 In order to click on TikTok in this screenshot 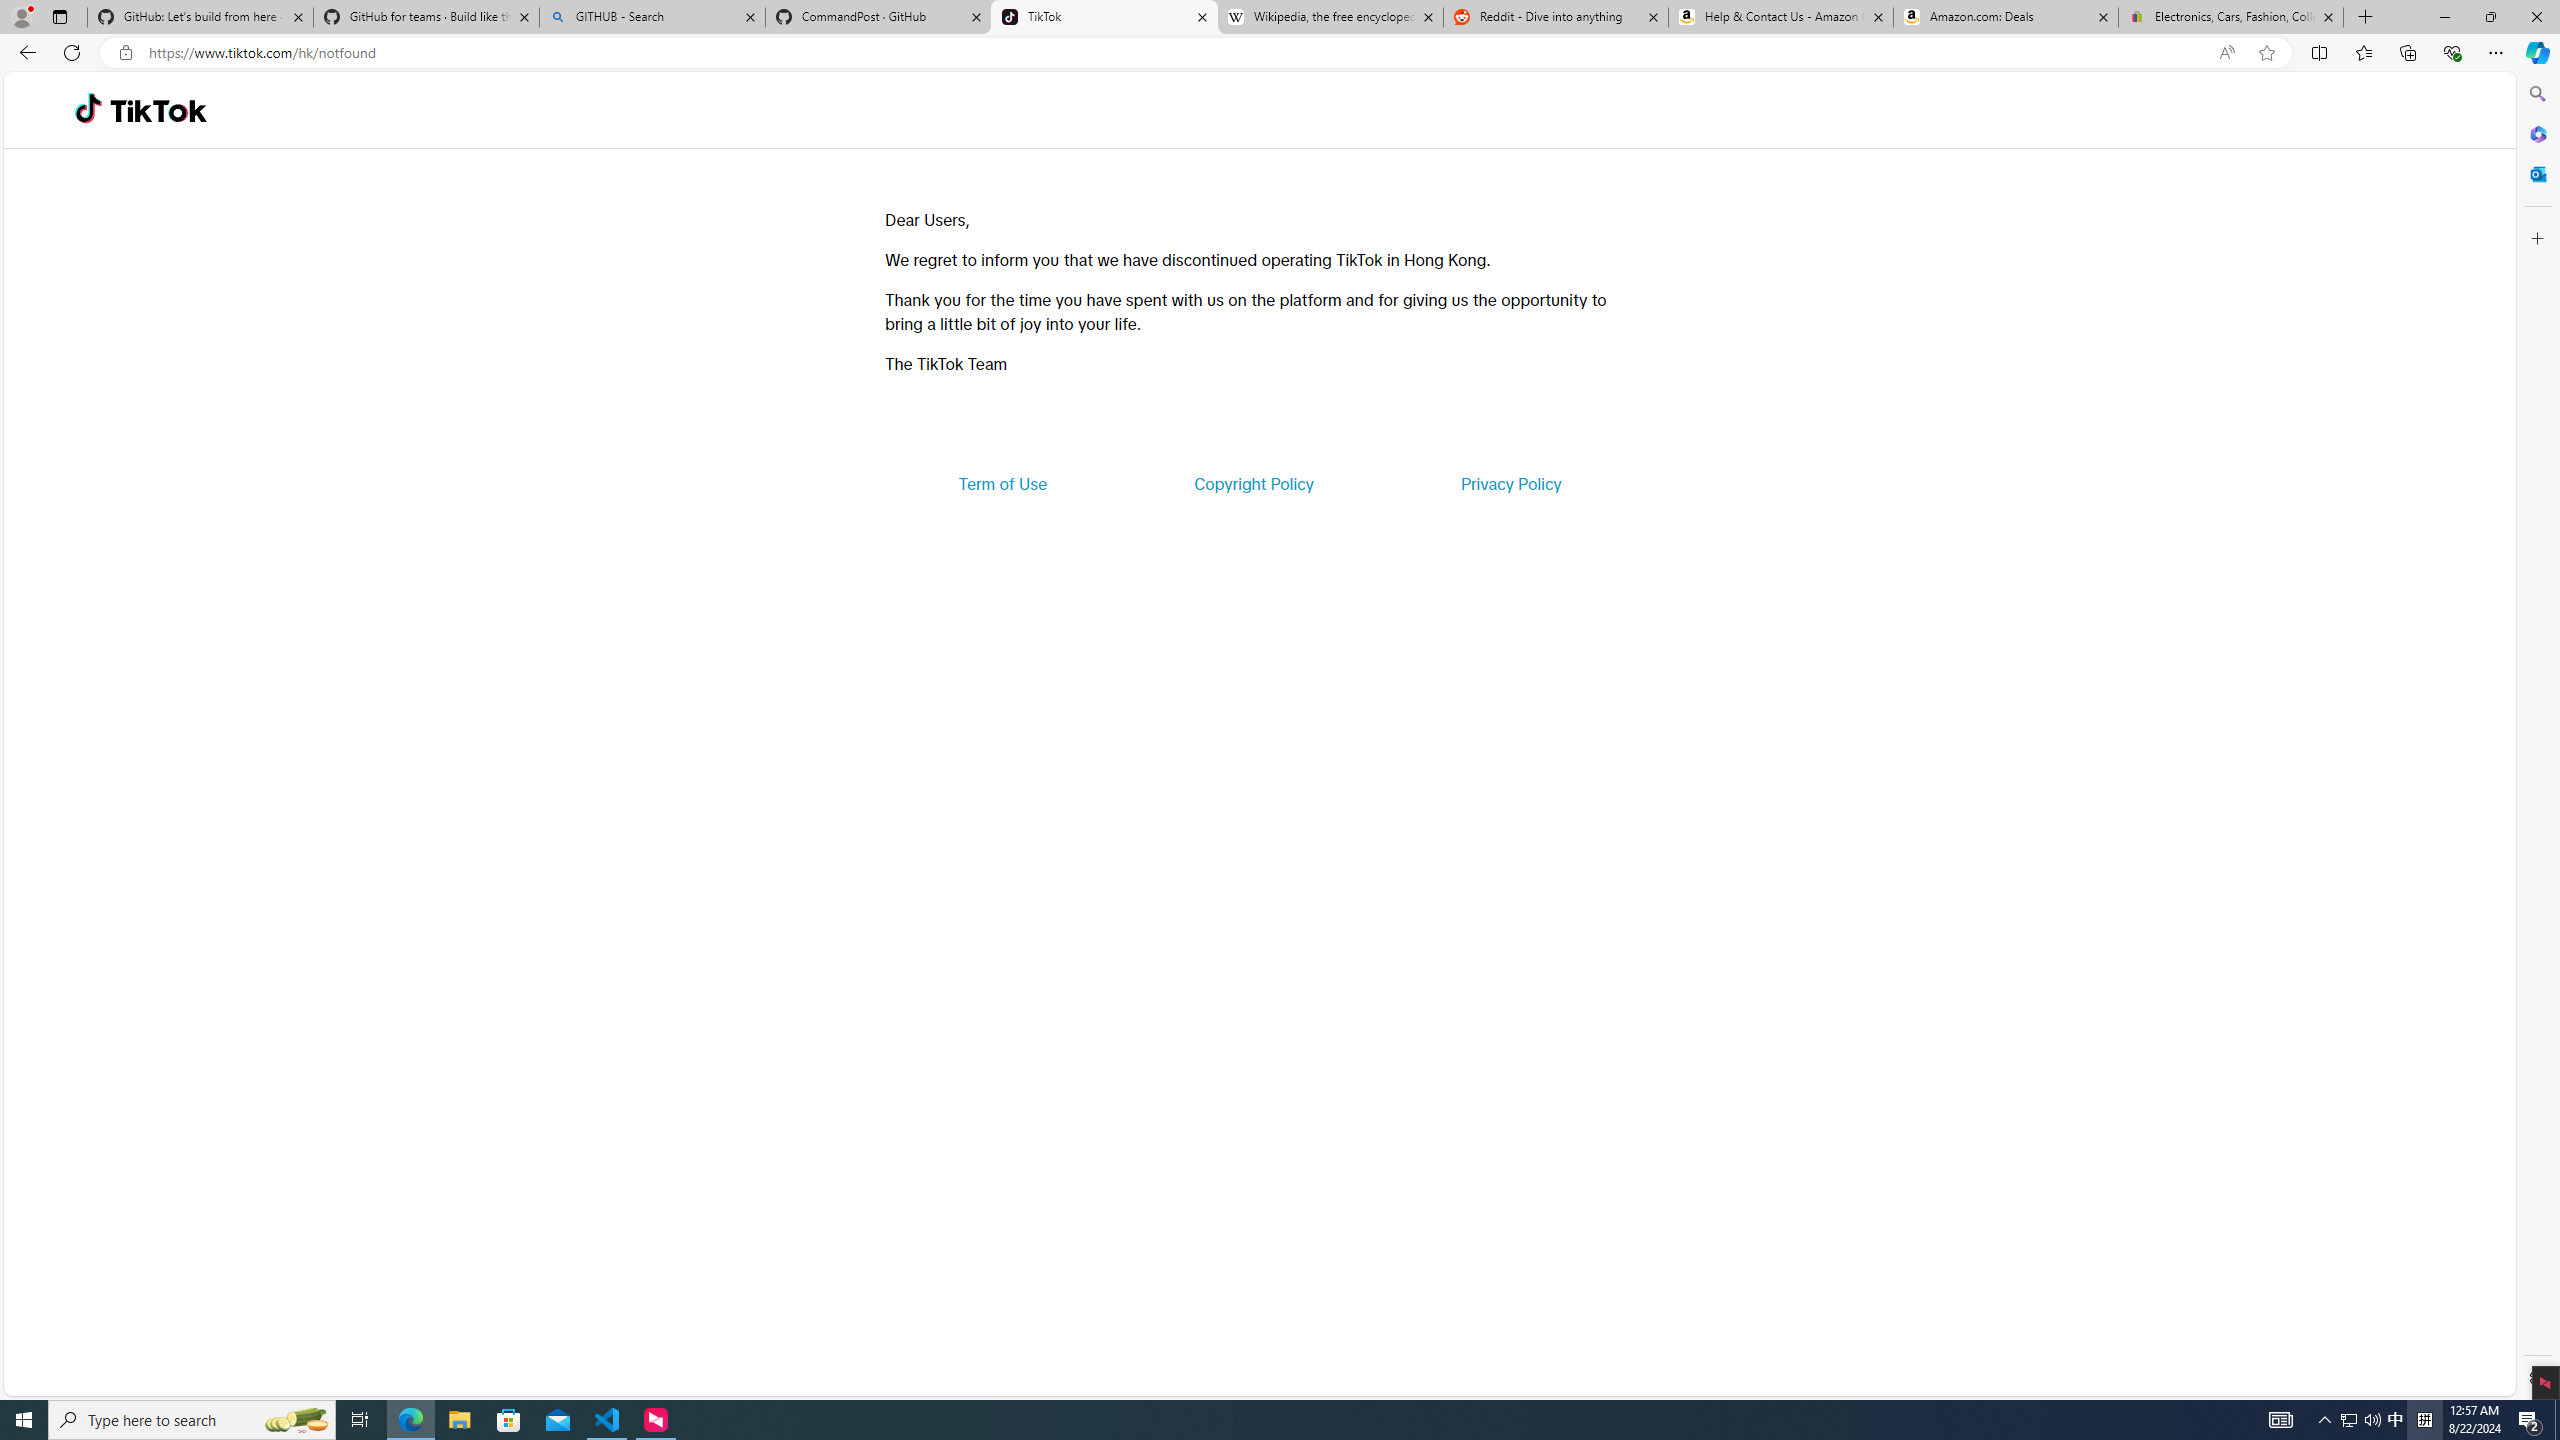, I will do `click(1104, 17)`.